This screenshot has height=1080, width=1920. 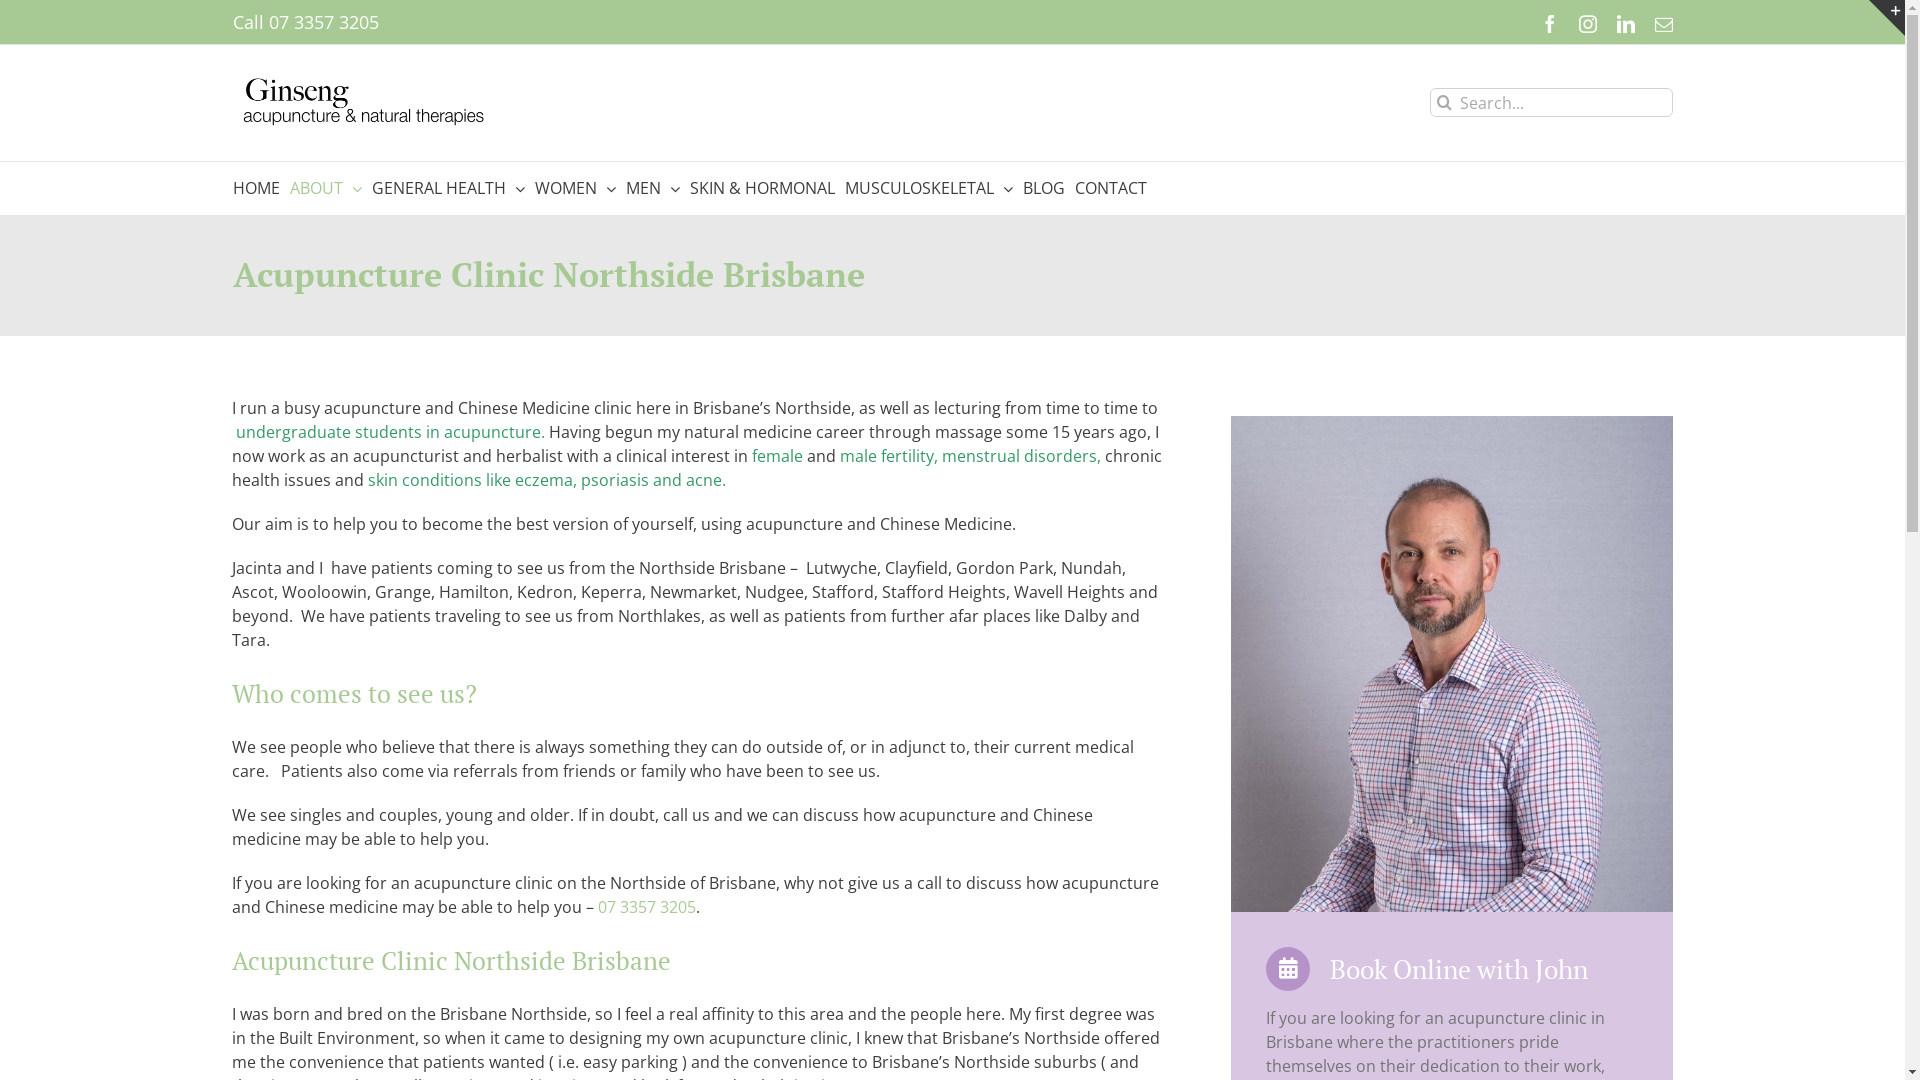 I want to click on ABOUT, so click(x=326, y=188).